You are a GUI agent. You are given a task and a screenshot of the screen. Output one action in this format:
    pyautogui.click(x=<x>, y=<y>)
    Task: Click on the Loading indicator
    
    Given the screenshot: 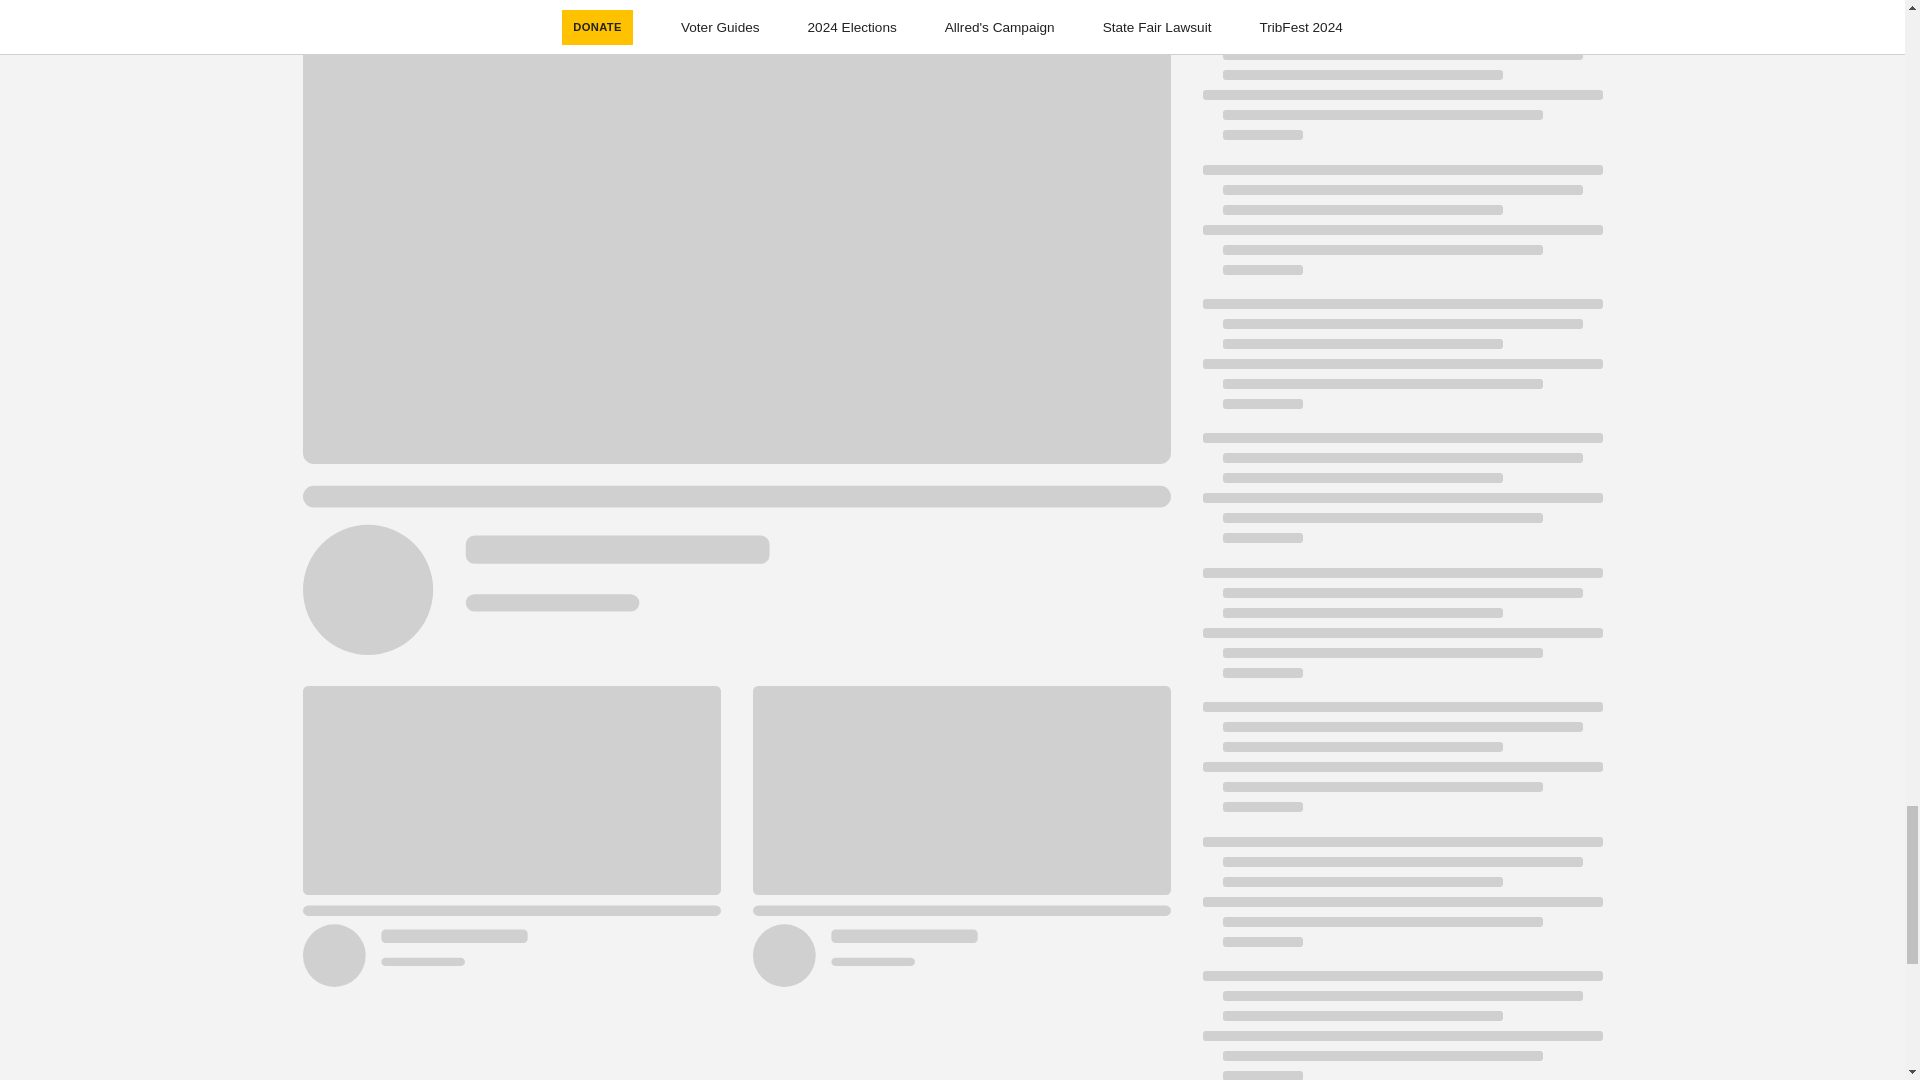 What is the action you would take?
    pyautogui.click(x=1401, y=900)
    